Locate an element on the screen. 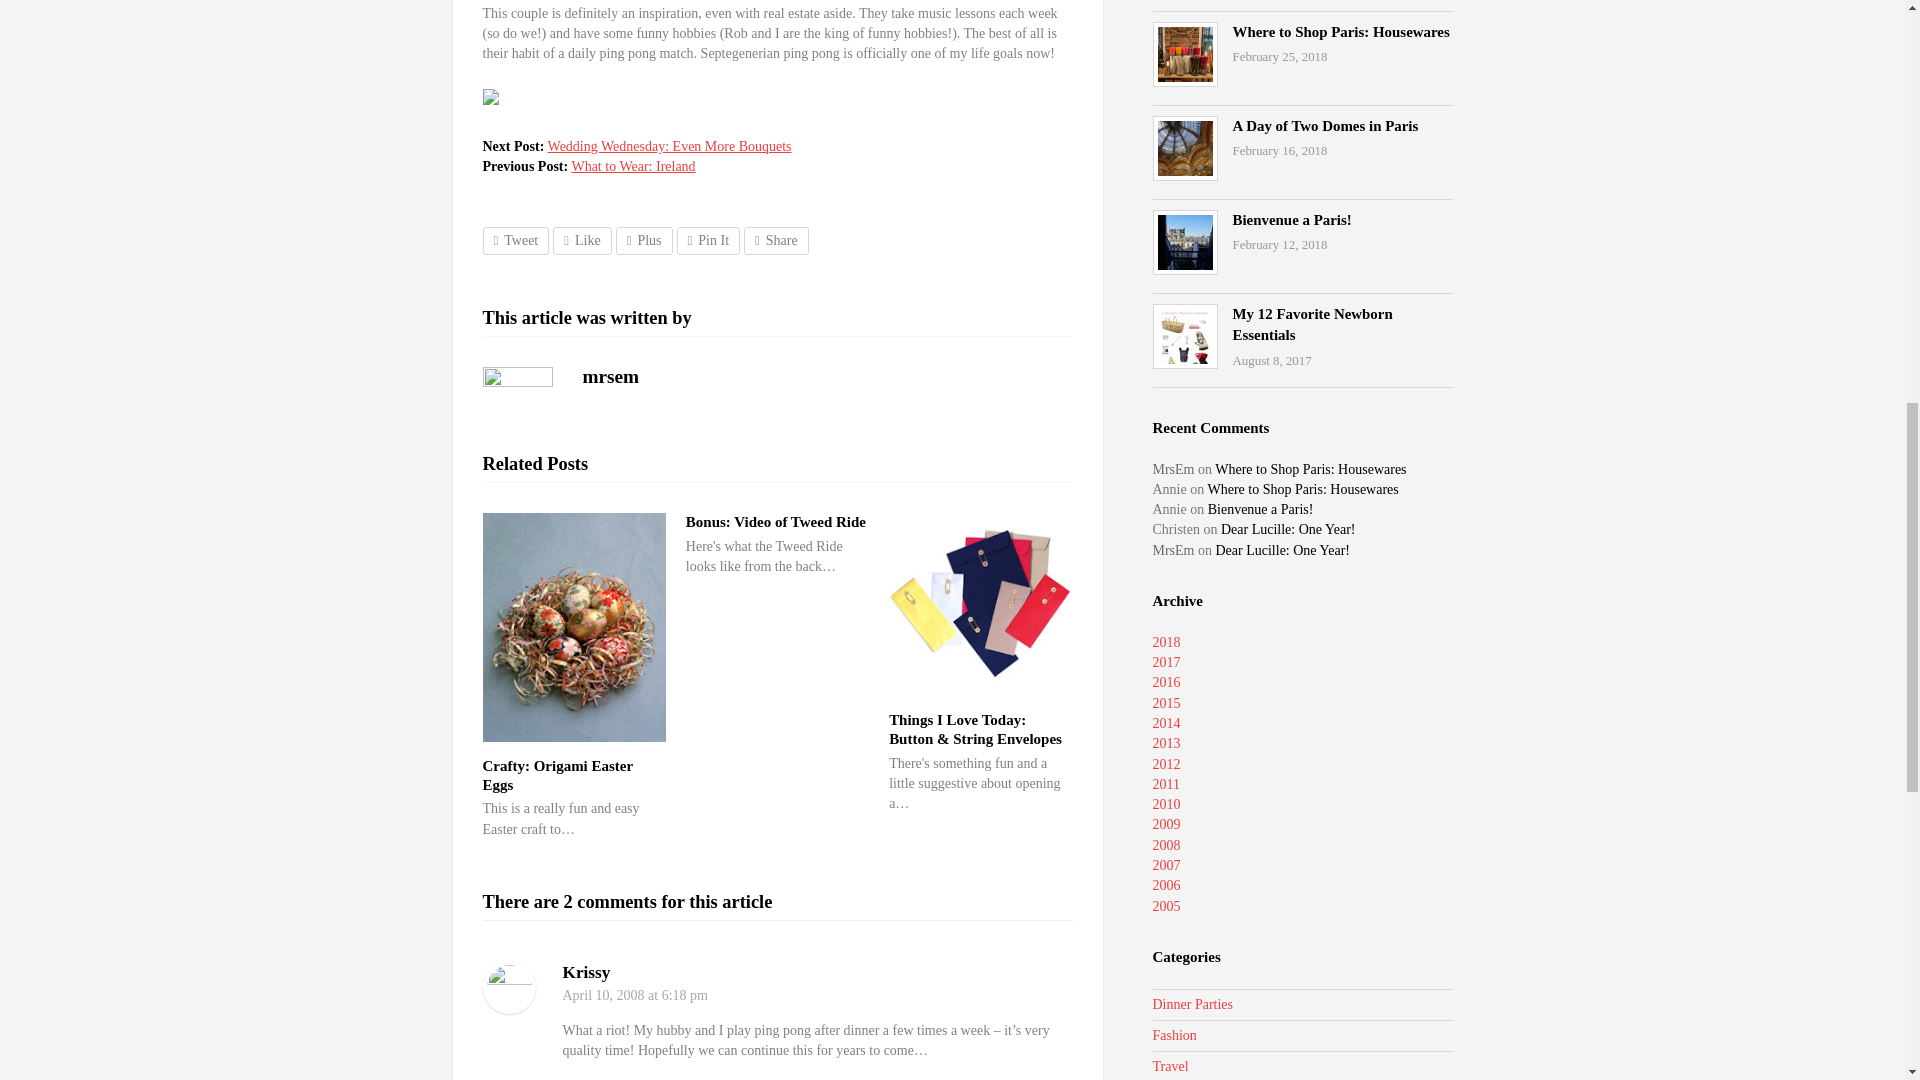 Image resolution: width=1920 pixels, height=1080 pixels. April 10, 2008 is located at coordinates (602, 996).